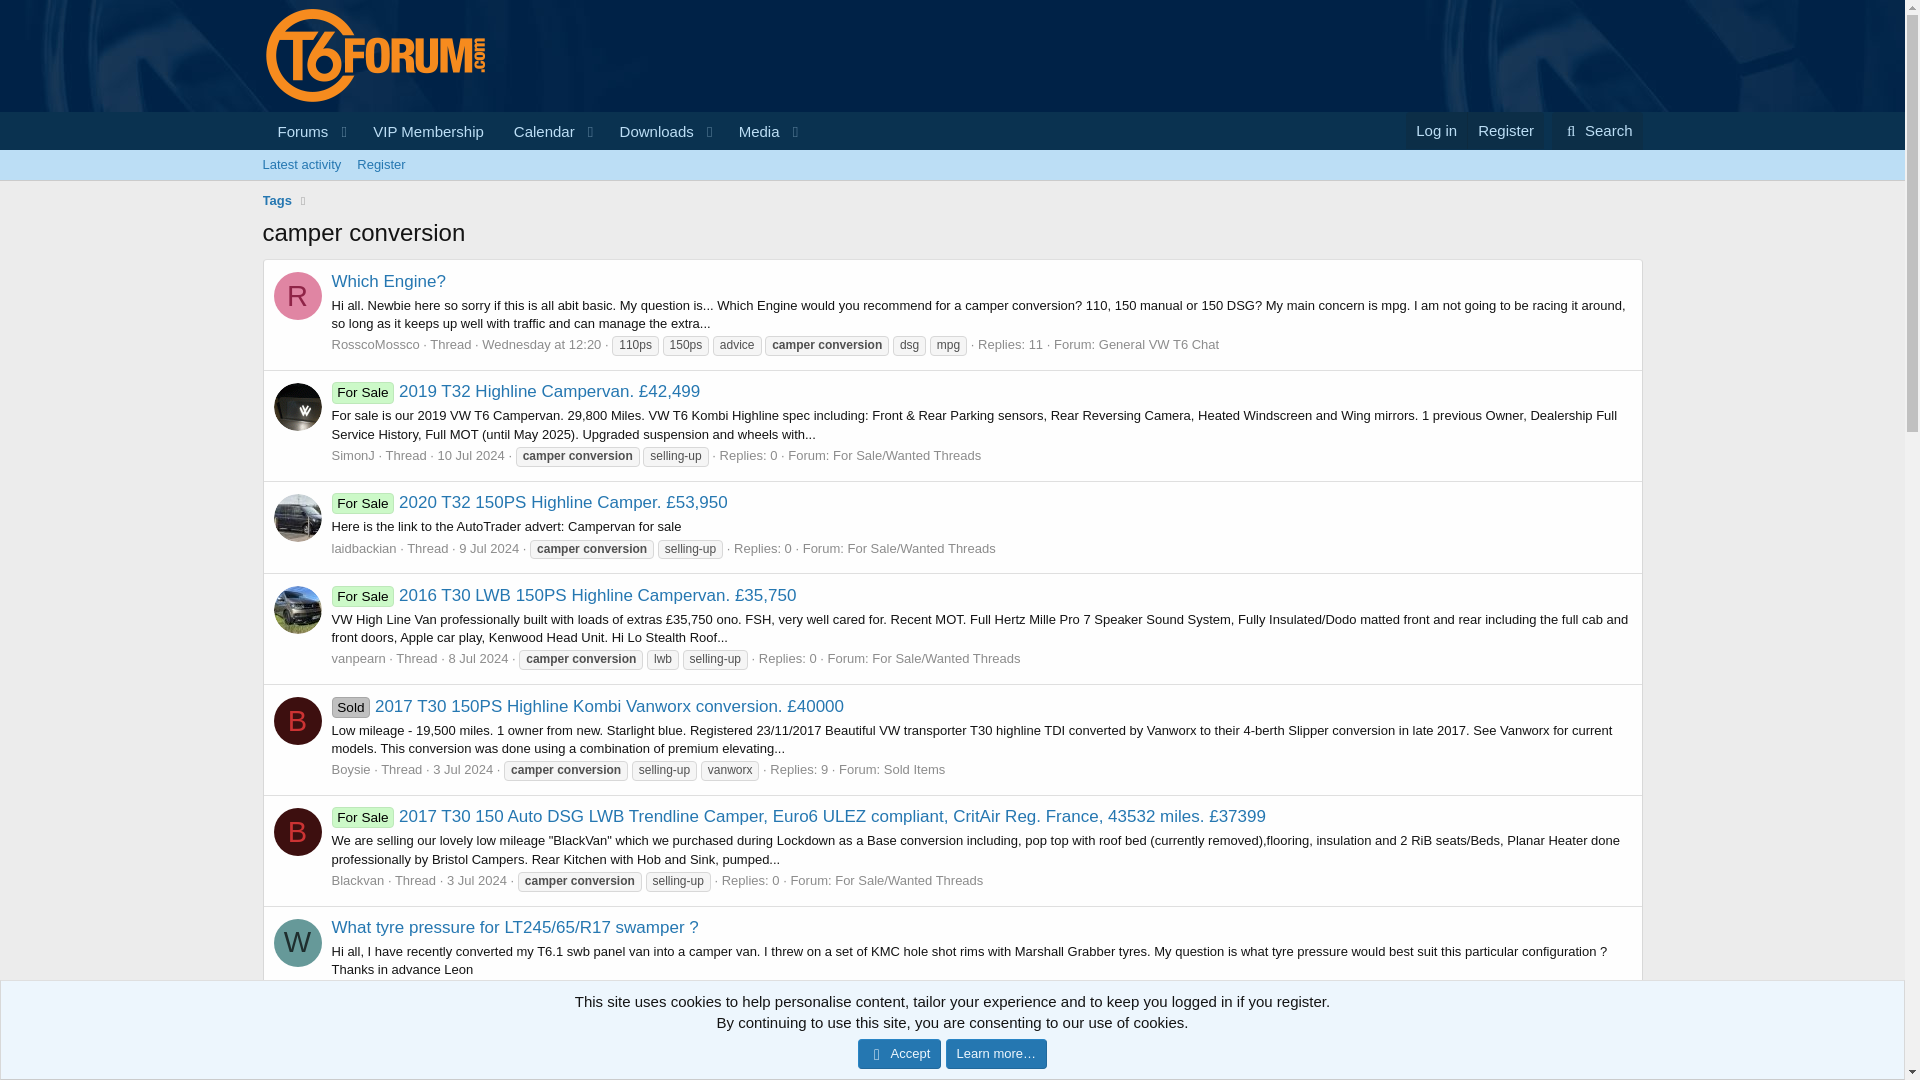 The width and height of the screenshot is (1920, 1080). Describe the element at coordinates (650, 132) in the screenshot. I see `3 Jul 2024 at 11:35` at that location.